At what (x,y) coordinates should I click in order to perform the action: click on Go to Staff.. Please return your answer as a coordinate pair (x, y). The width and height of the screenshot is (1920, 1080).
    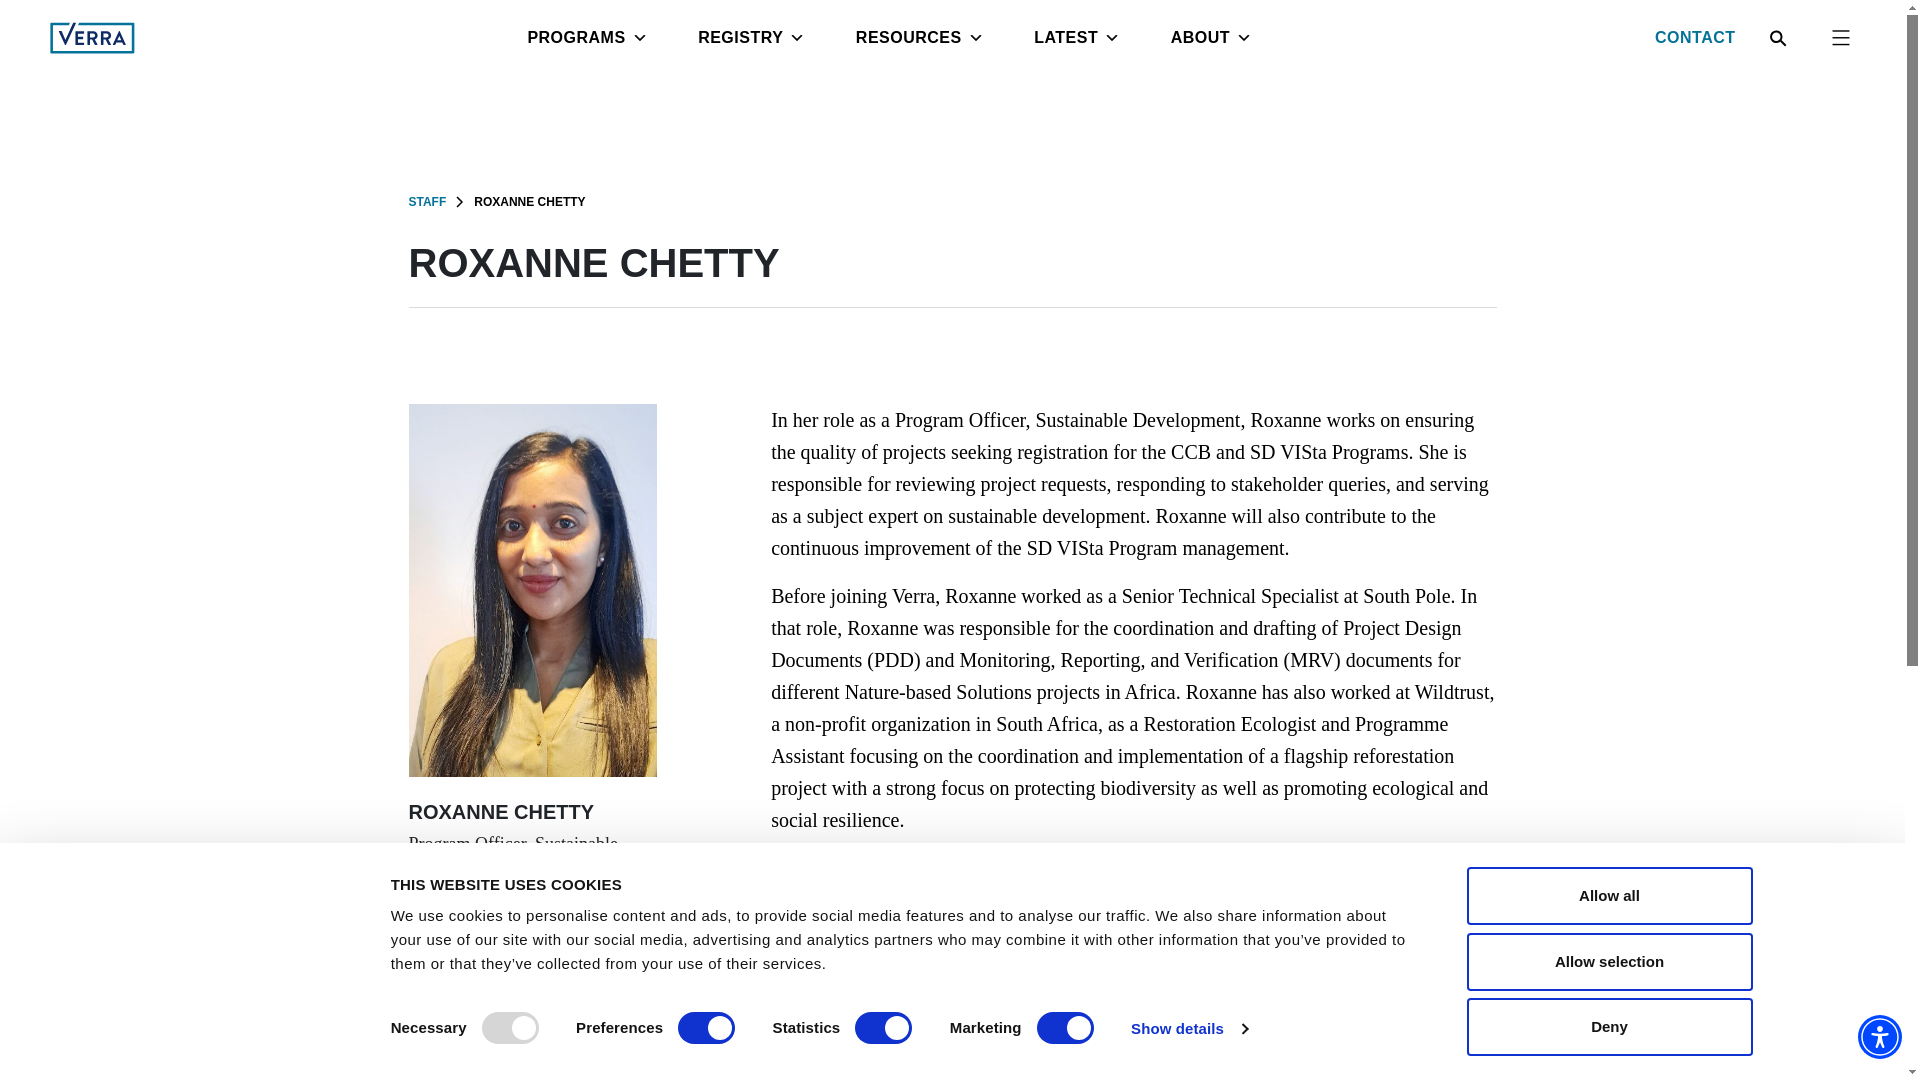
    Looking at the image, I should click on (426, 200).